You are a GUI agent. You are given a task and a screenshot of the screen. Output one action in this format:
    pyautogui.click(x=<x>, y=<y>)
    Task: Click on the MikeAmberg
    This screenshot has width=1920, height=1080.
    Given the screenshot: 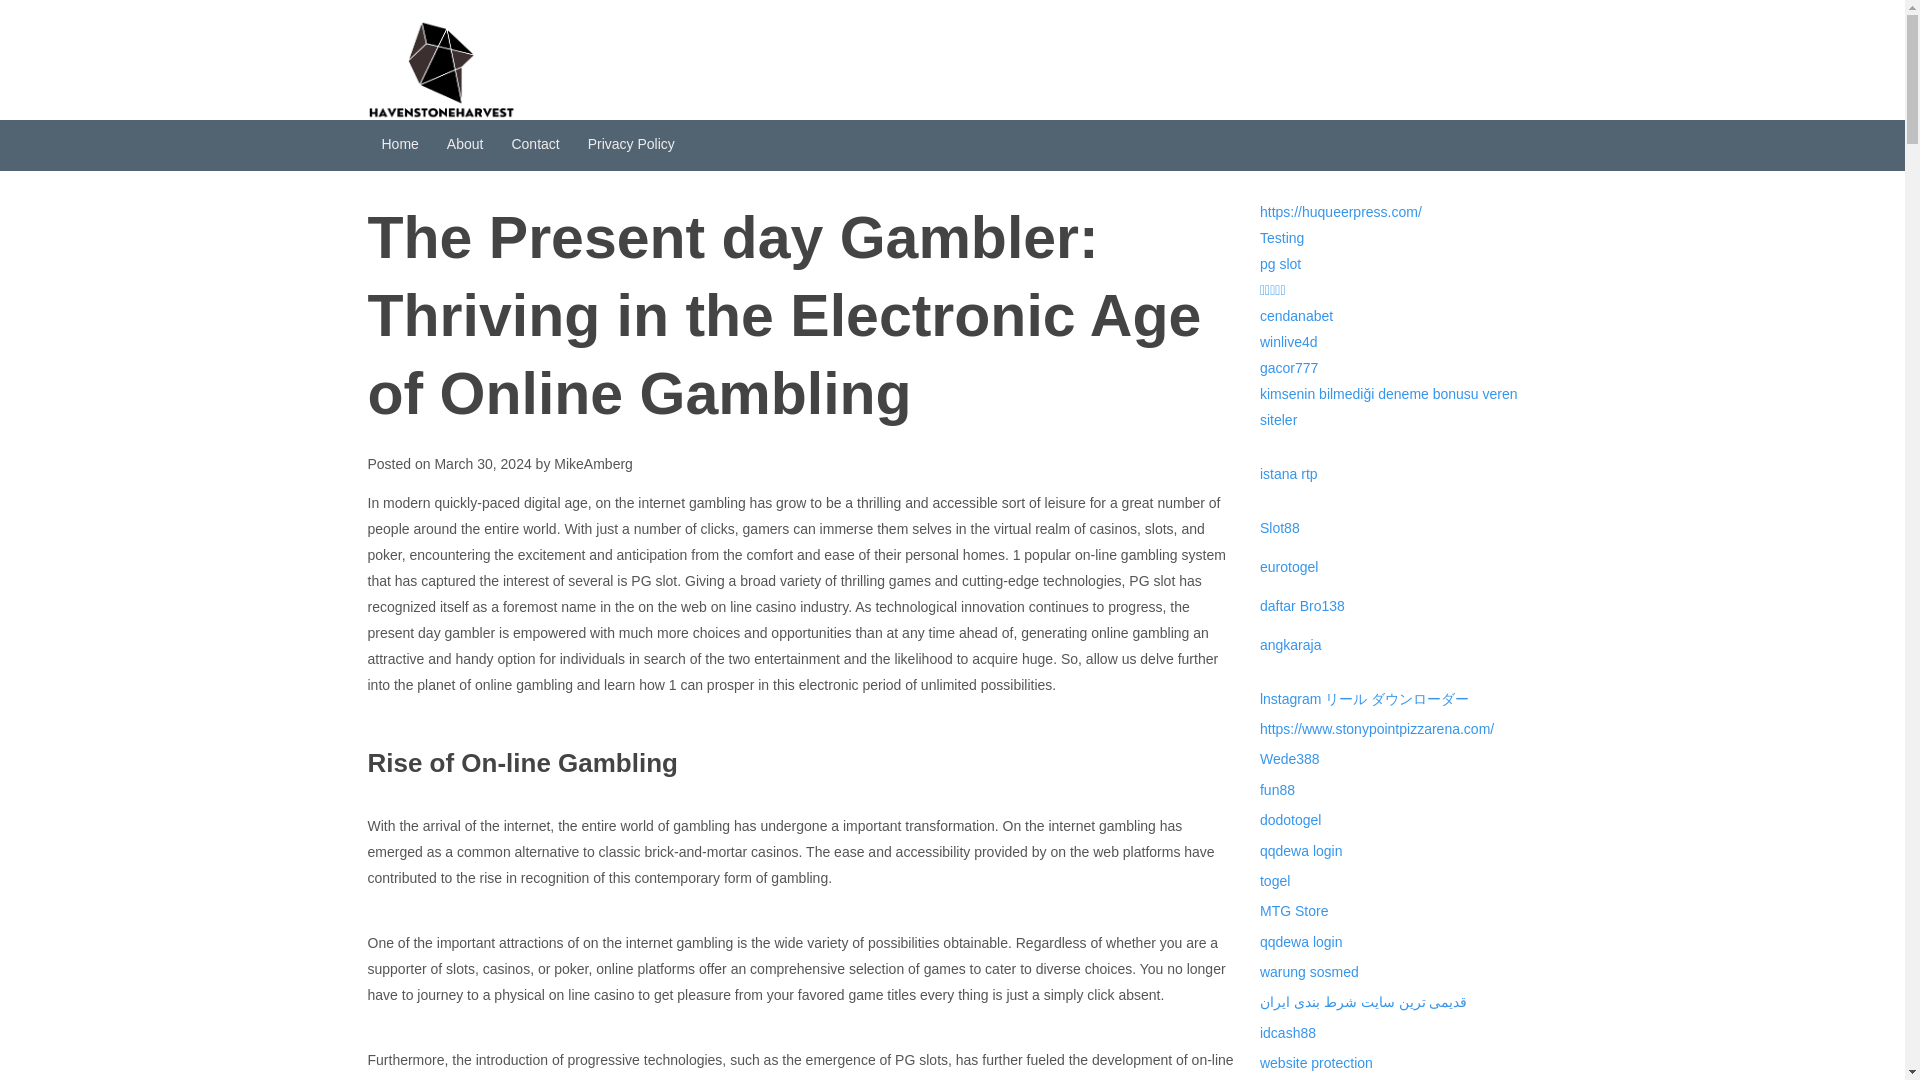 What is the action you would take?
    pyautogui.click(x=594, y=463)
    